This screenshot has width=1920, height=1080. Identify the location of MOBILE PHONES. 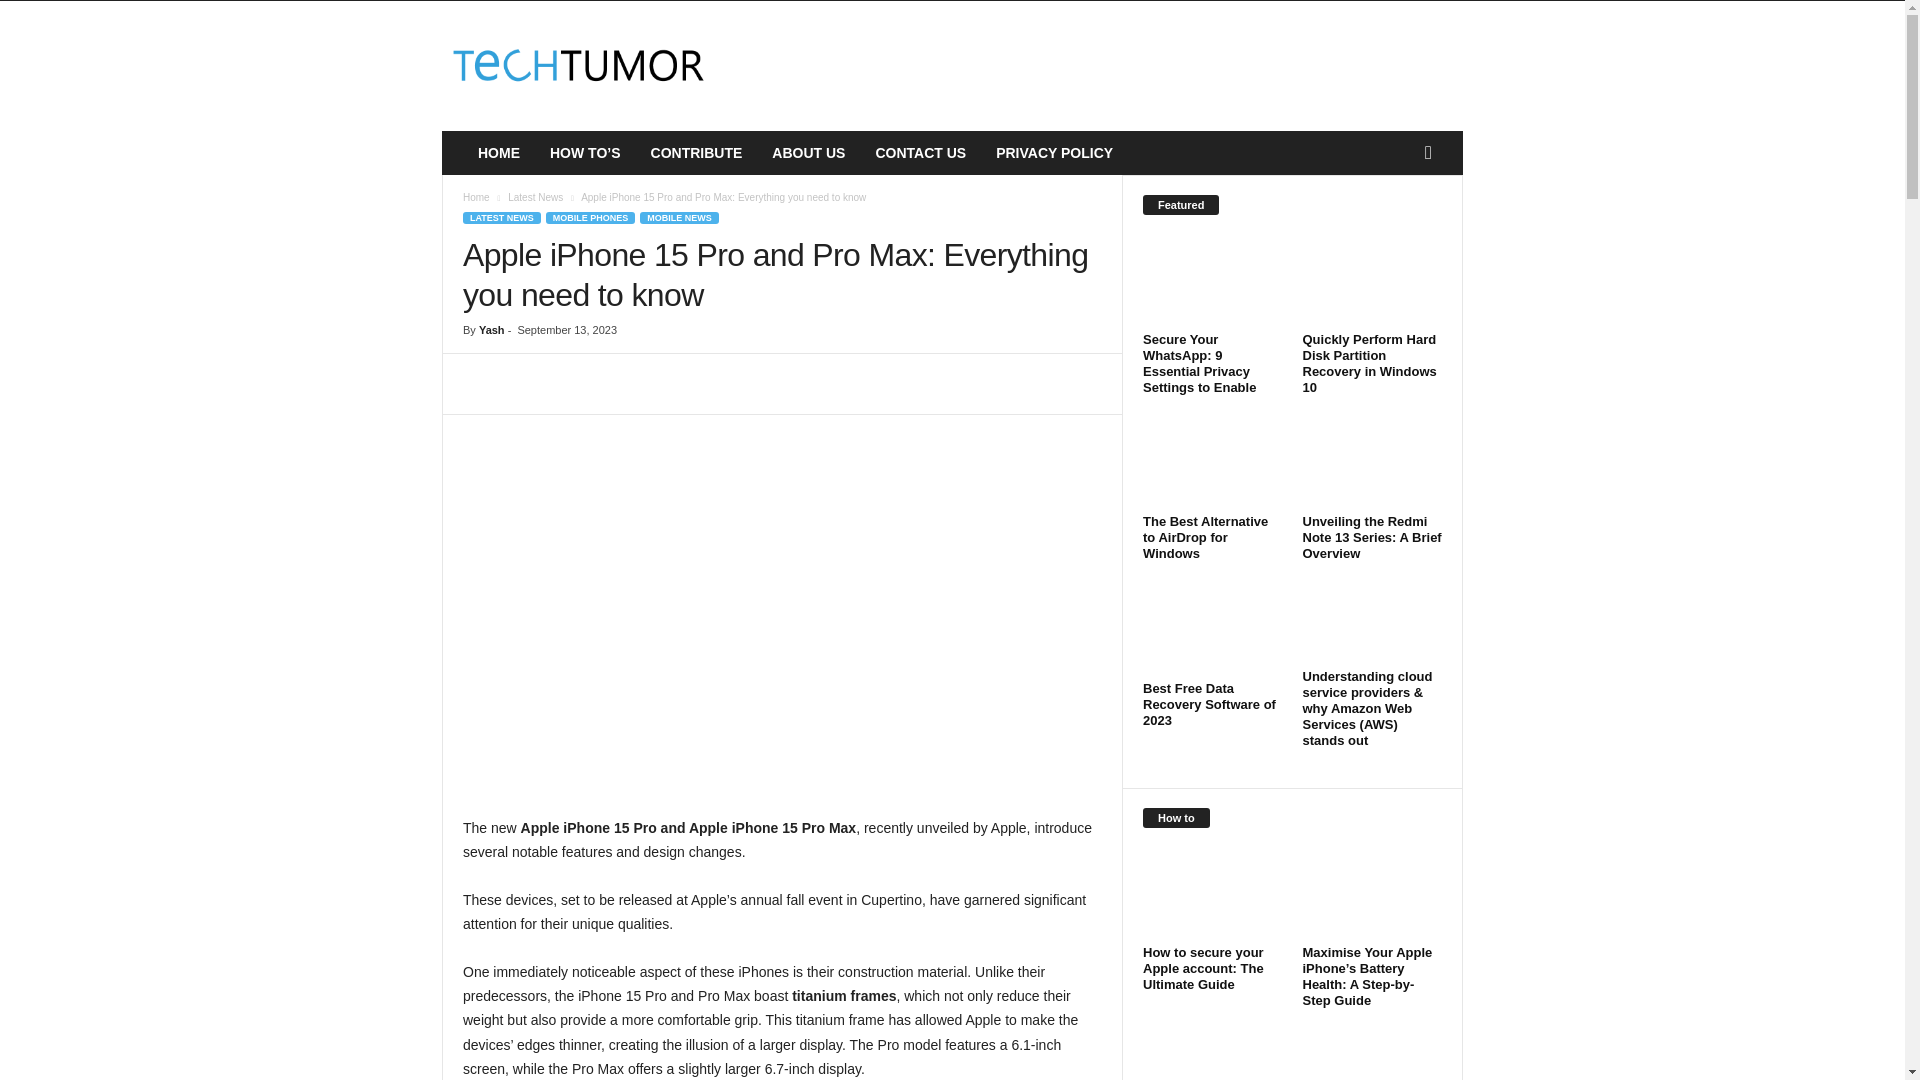
(590, 217).